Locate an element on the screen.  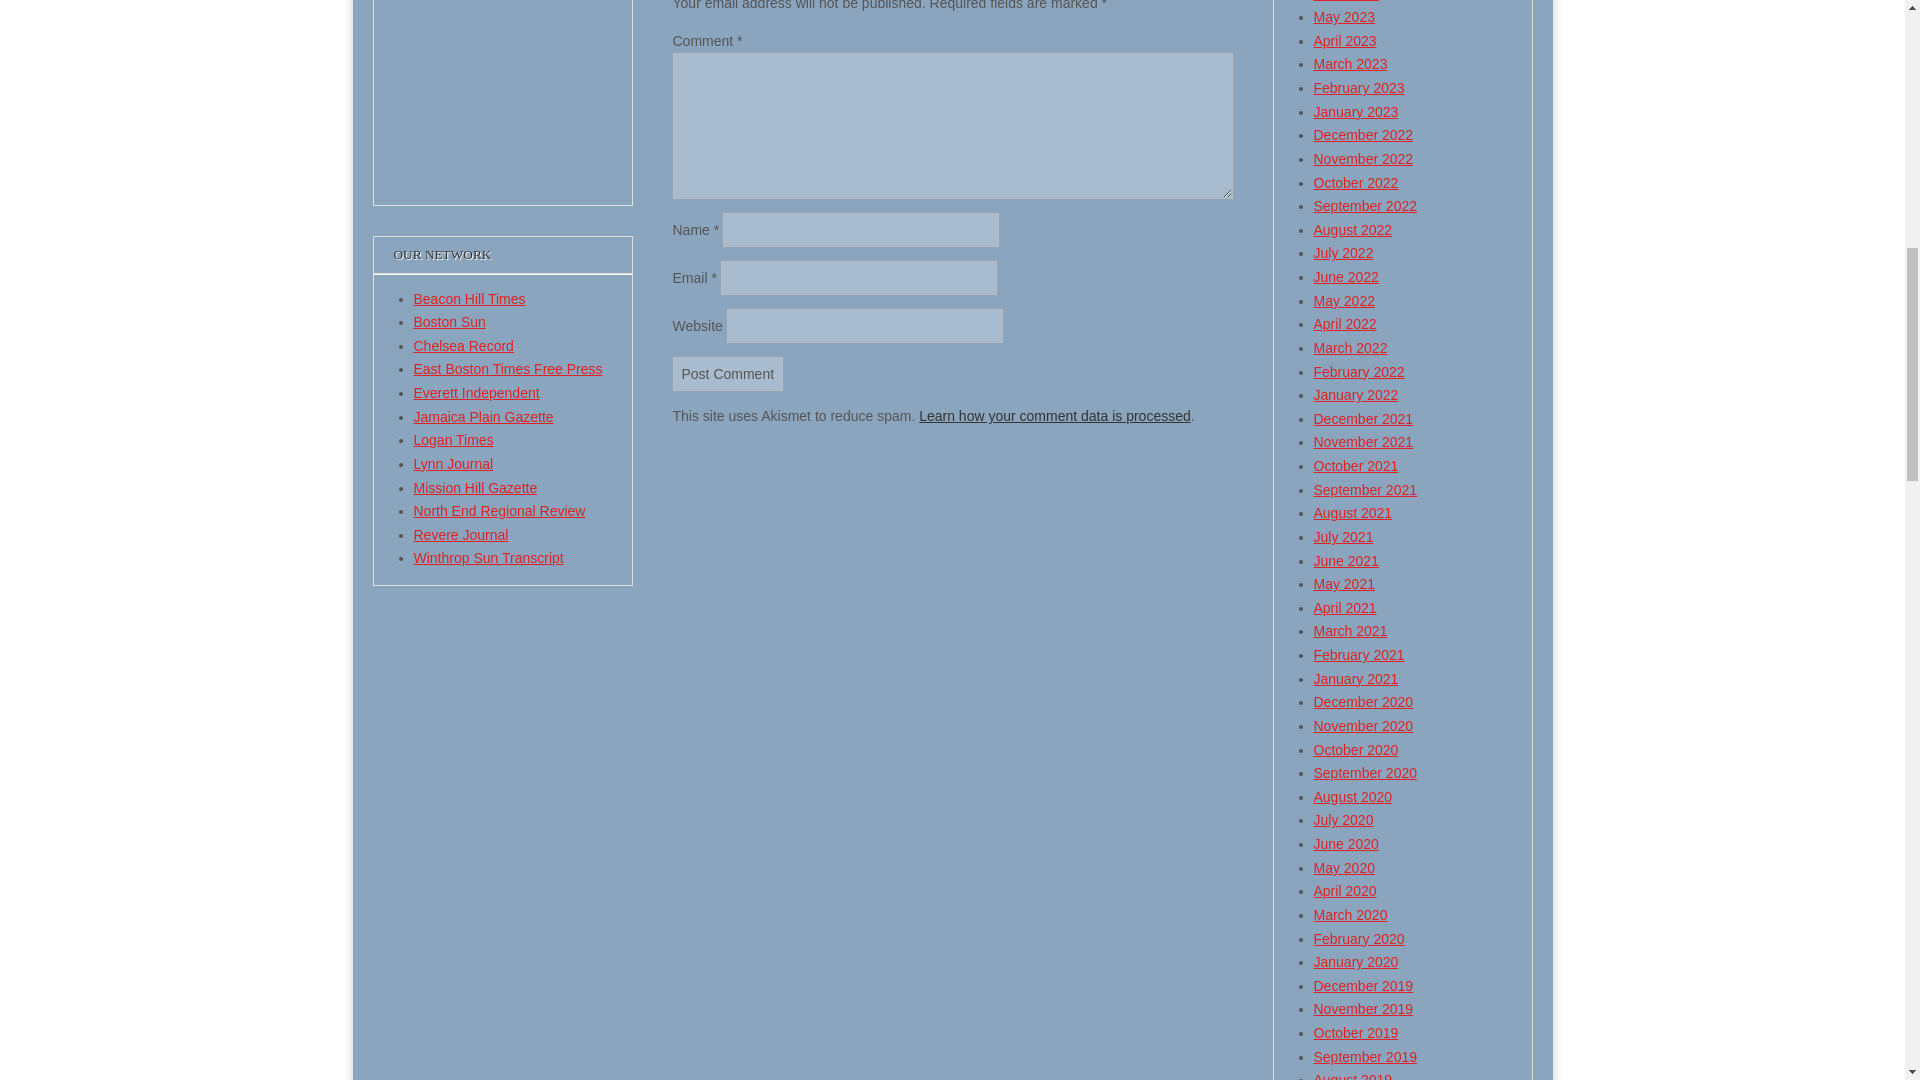
Jamaica Plain Gazette is located at coordinates (484, 417).